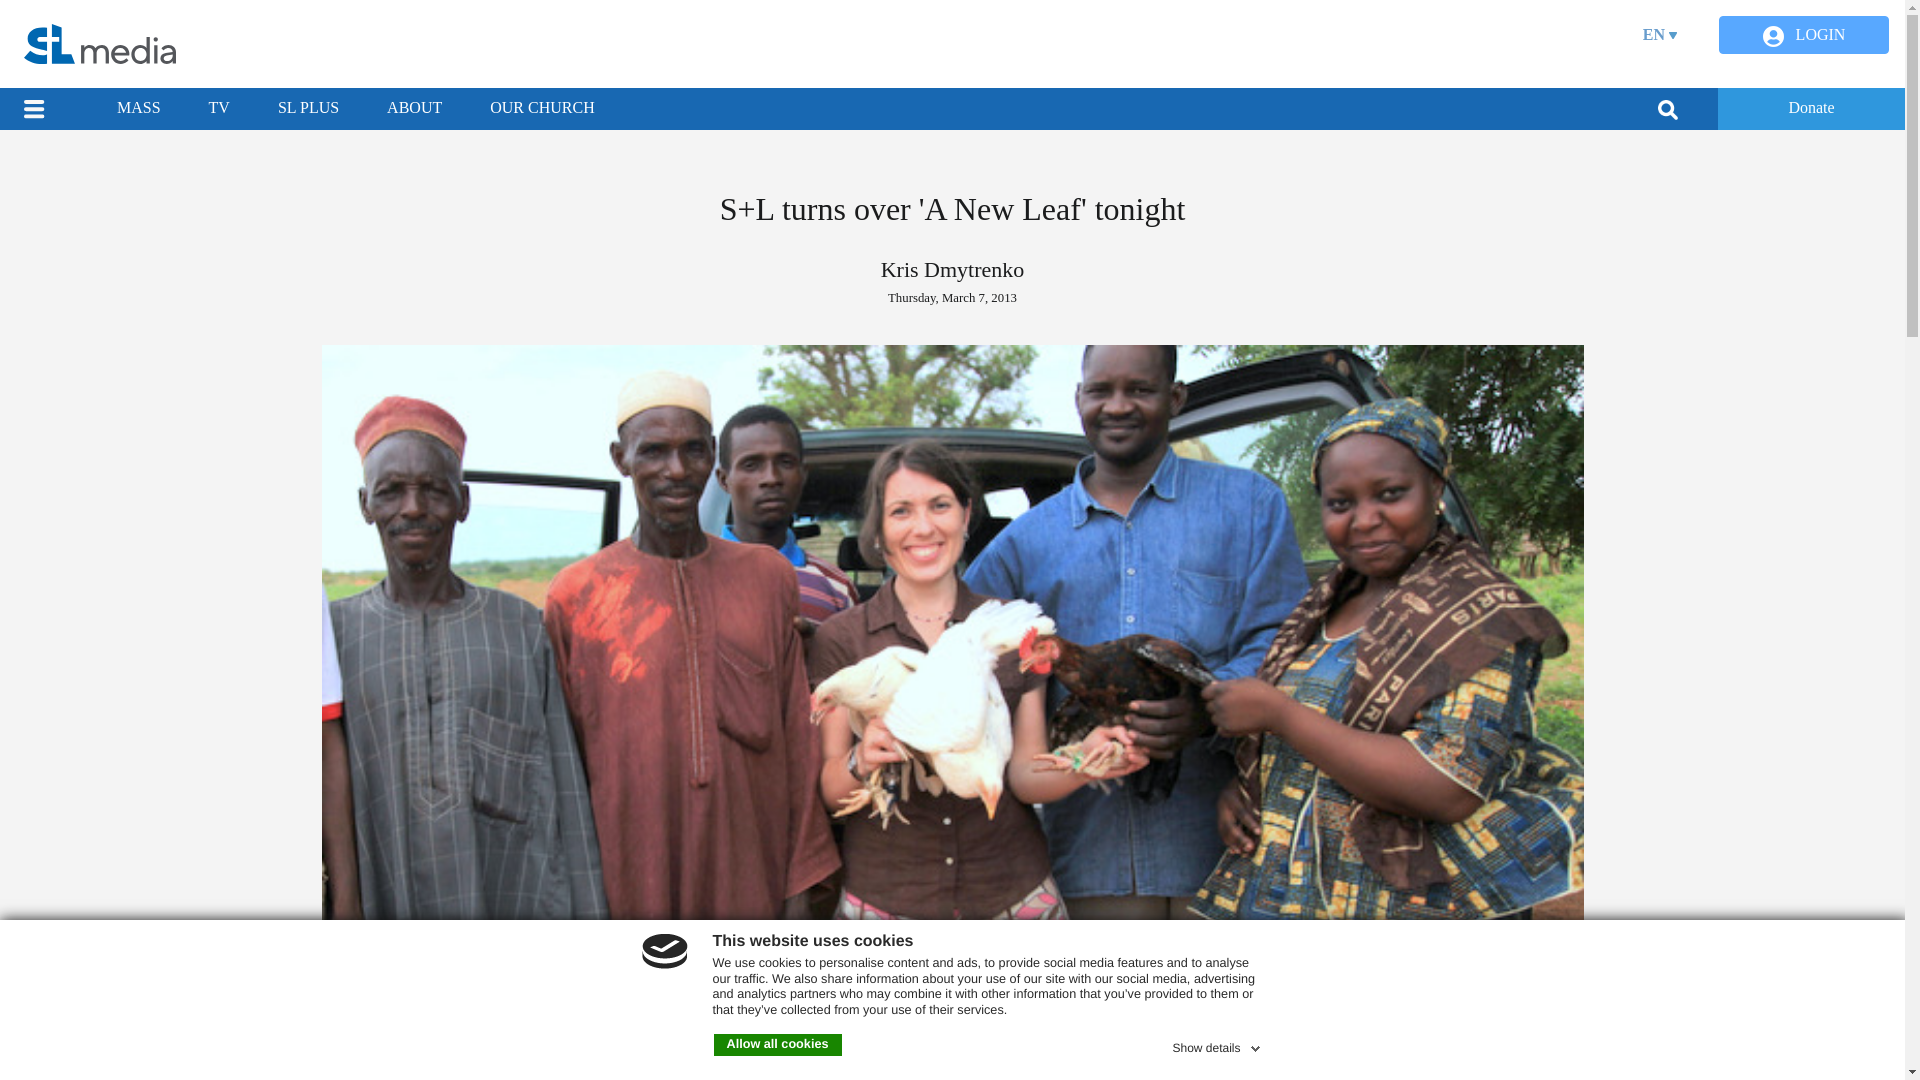 This screenshot has width=1920, height=1080. I want to click on Show details, so click(1217, 1044).